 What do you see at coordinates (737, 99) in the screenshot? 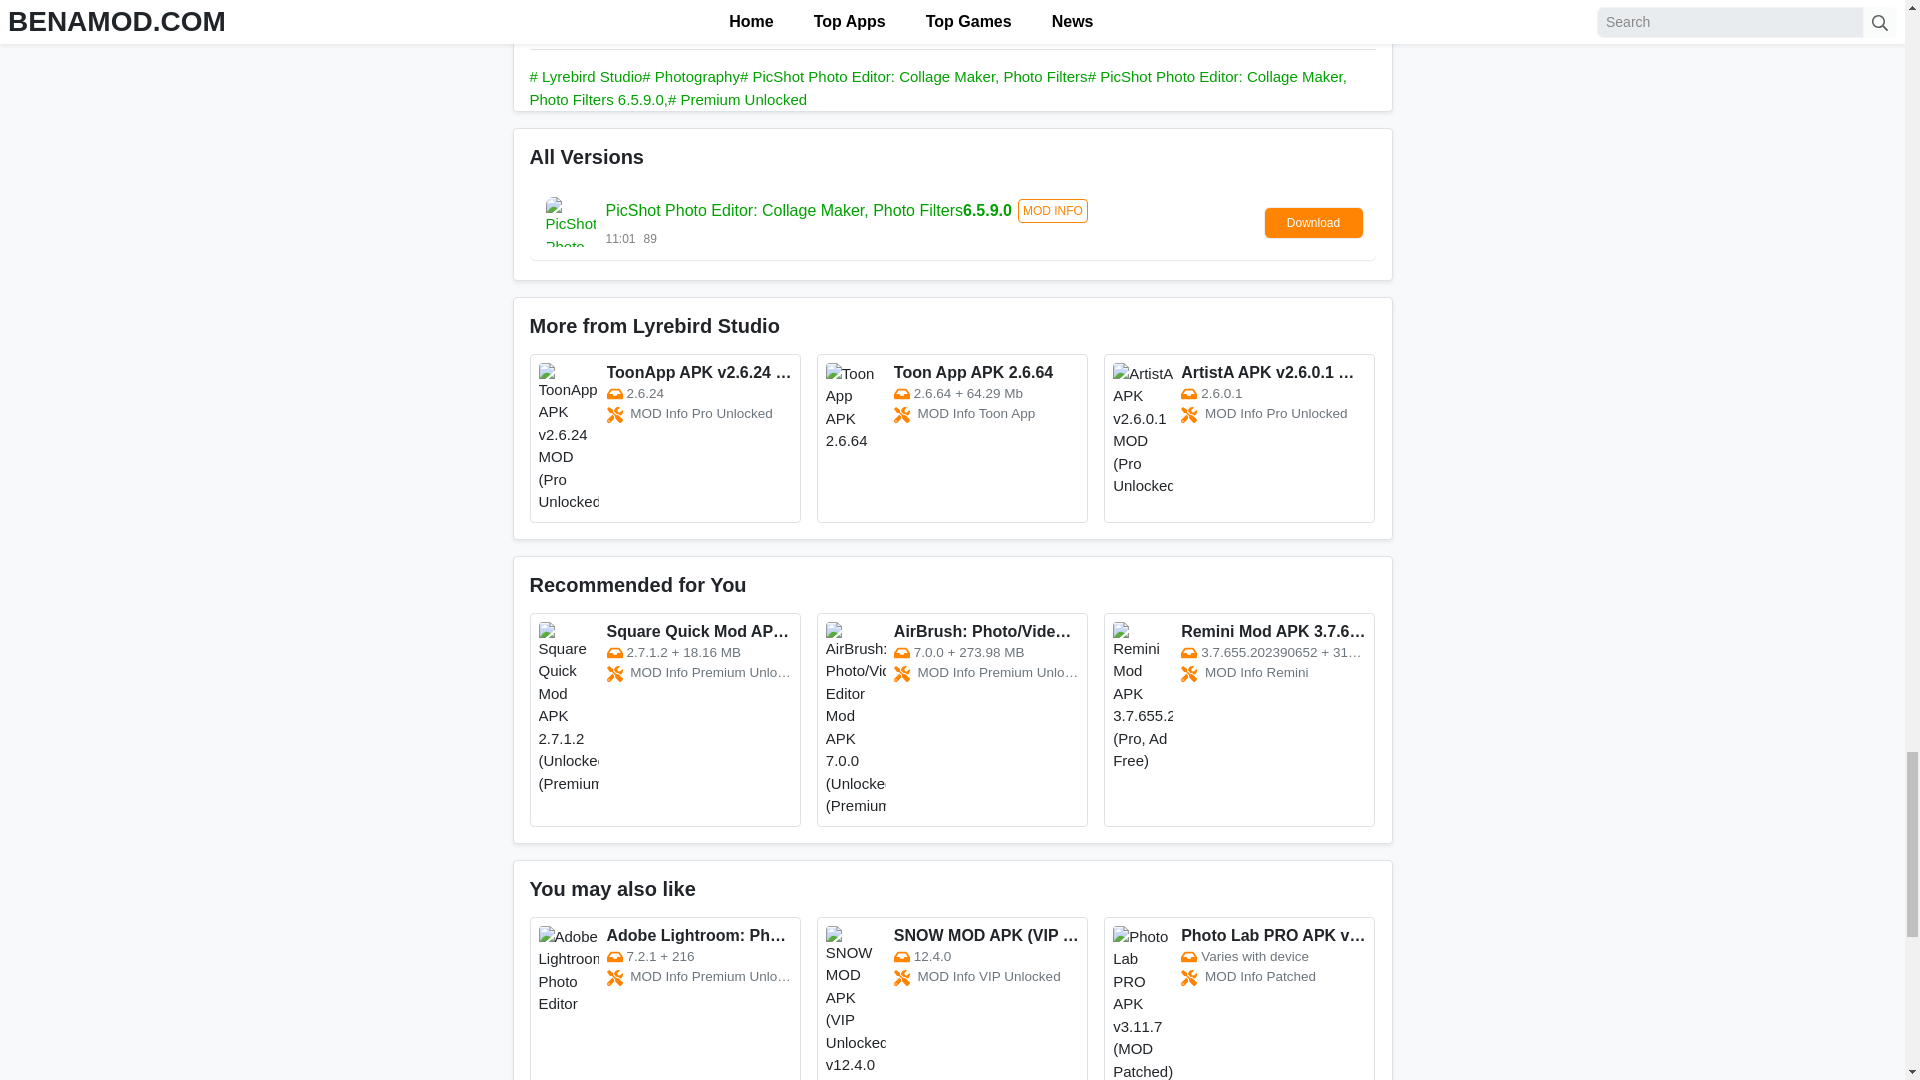
I see `Premium Unlocked tag` at bounding box center [737, 99].